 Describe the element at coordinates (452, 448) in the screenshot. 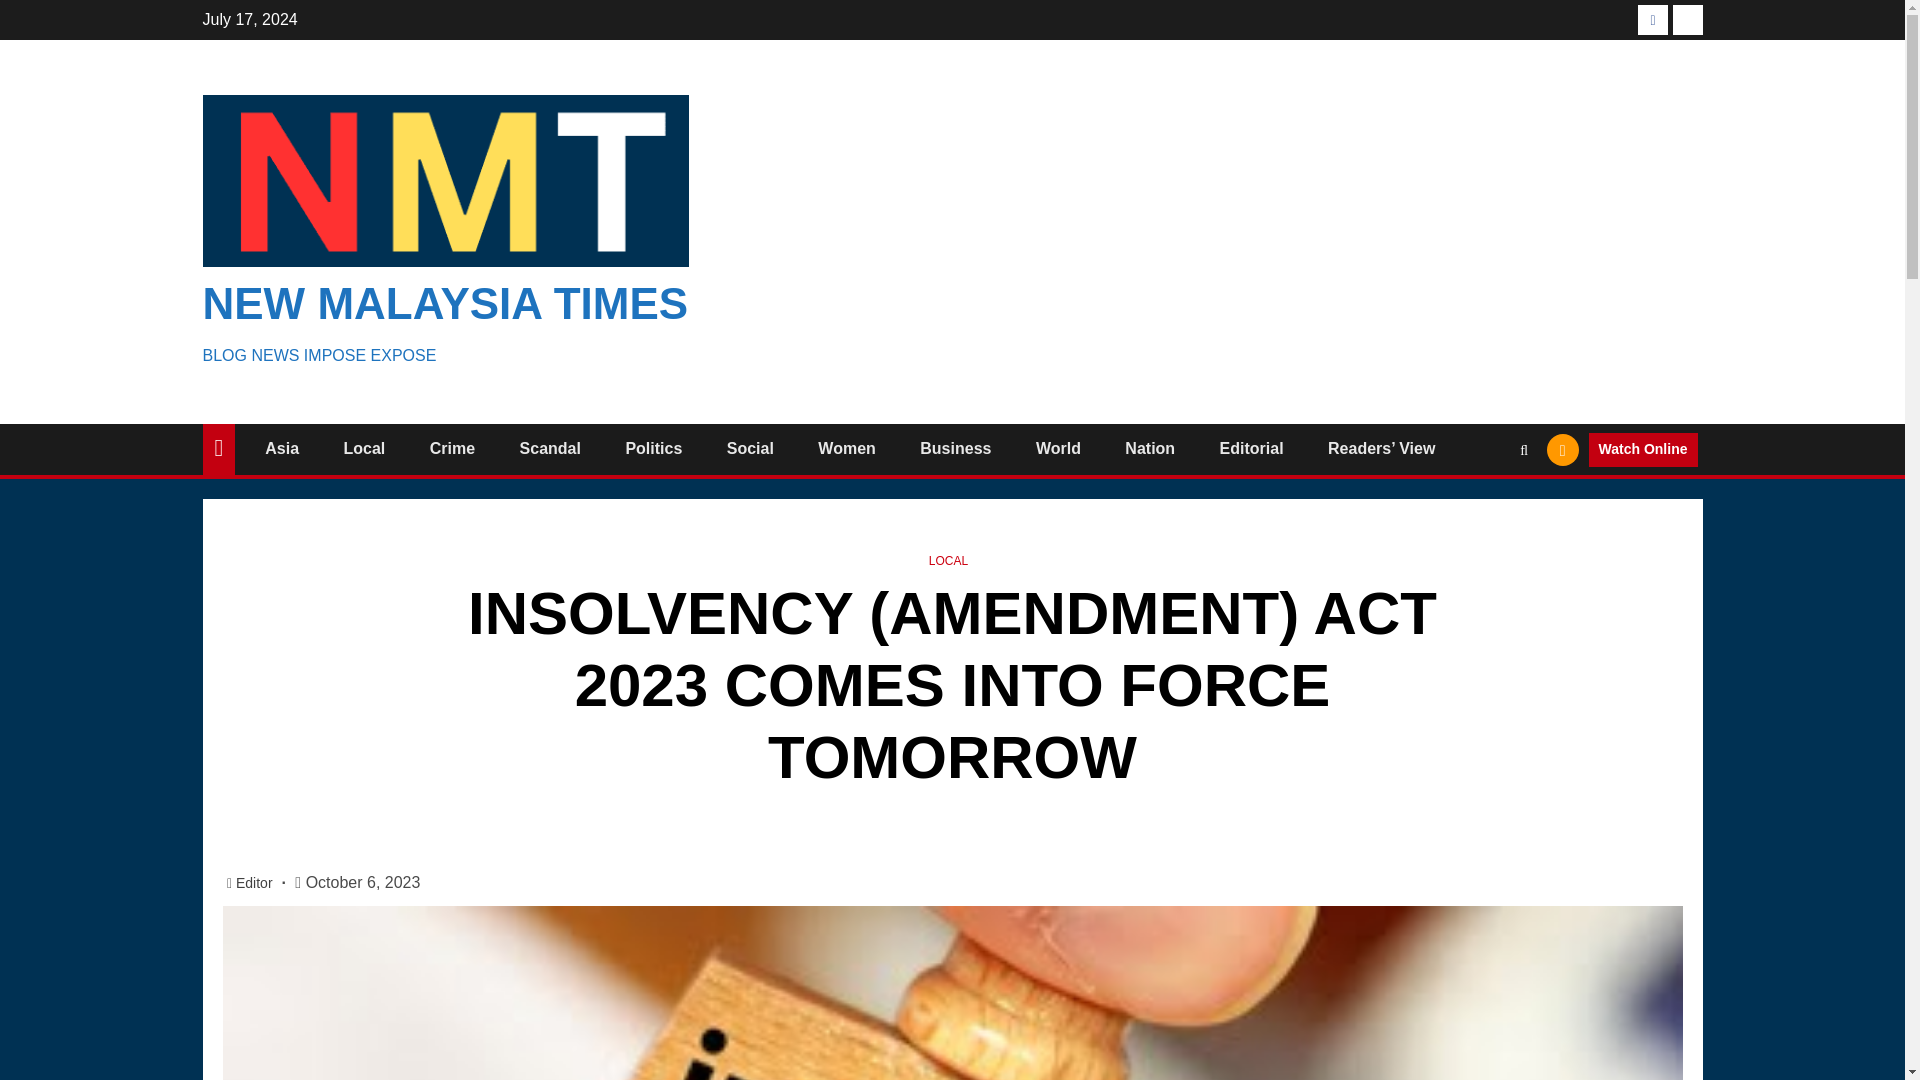

I see `Crime` at that location.